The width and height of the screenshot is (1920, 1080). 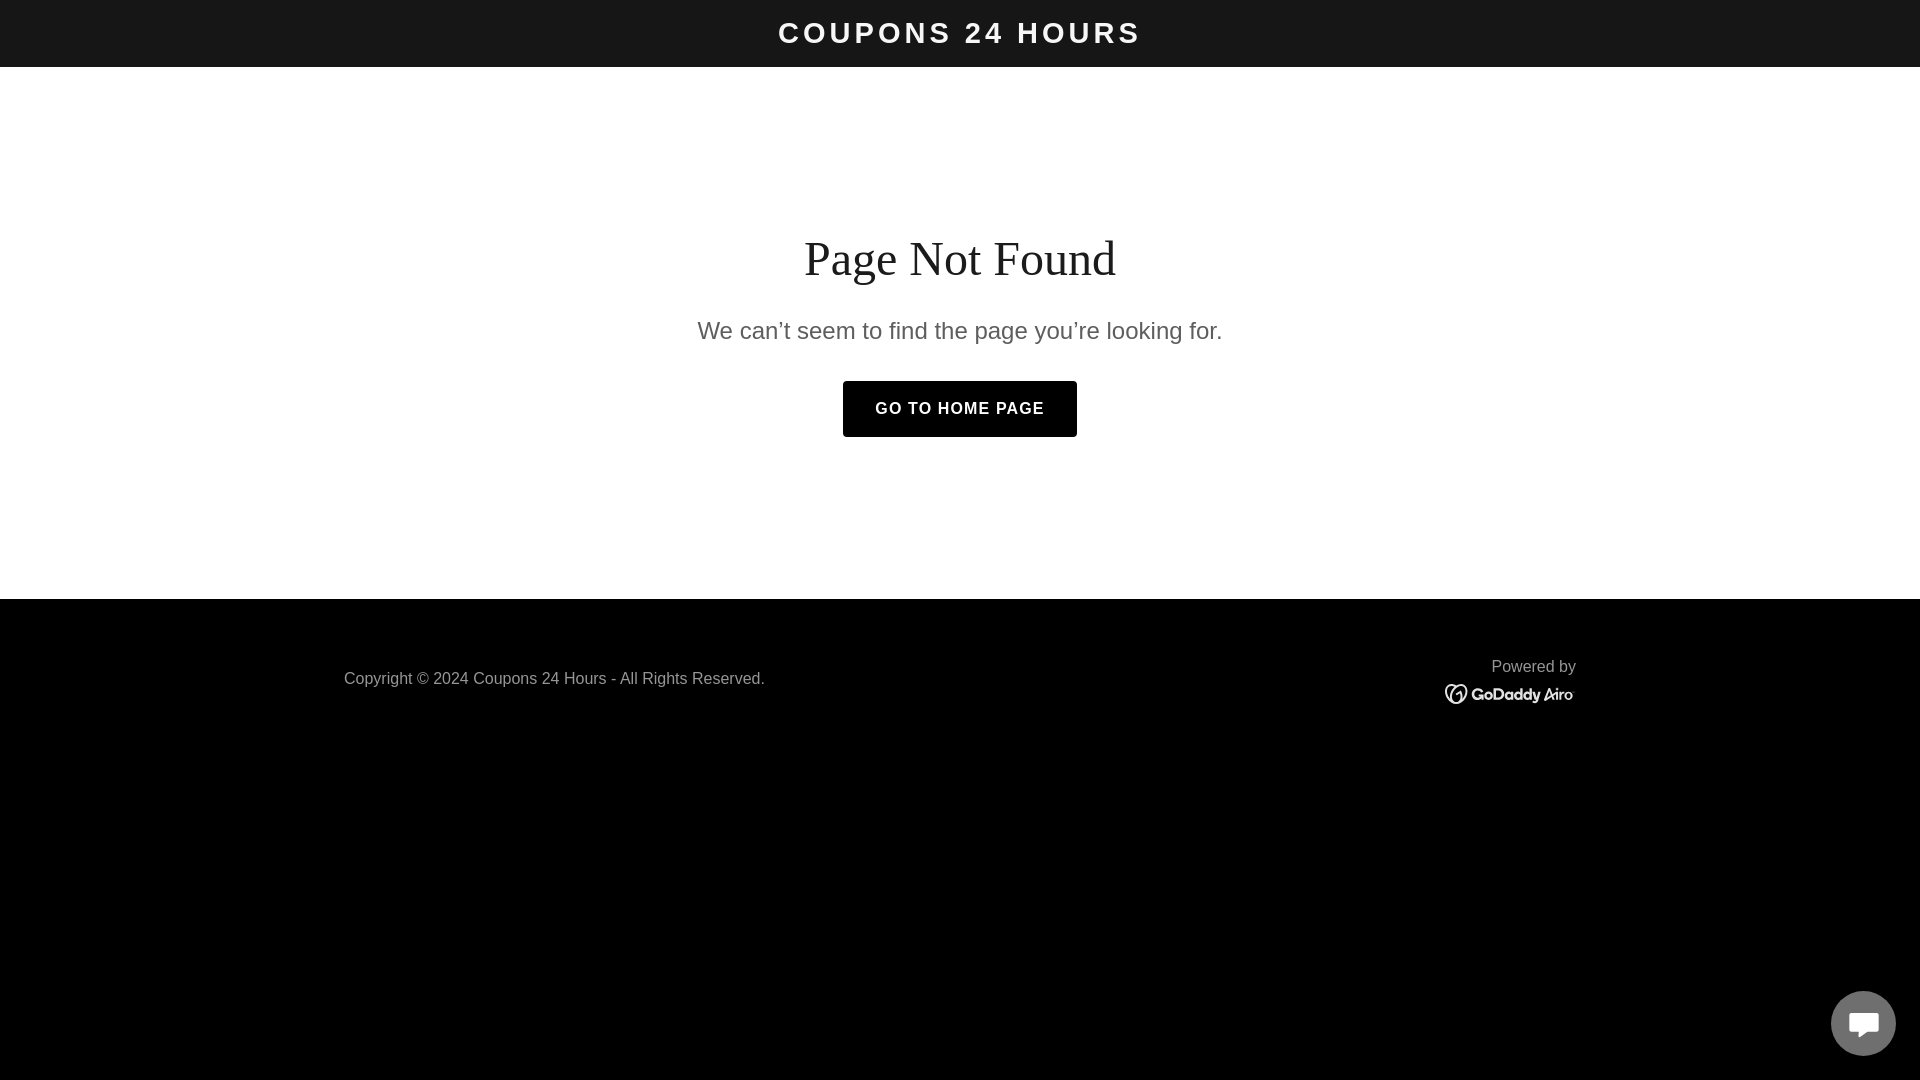 What do you see at coordinates (960, 37) in the screenshot?
I see `COUPONS 24 HOURS` at bounding box center [960, 37].